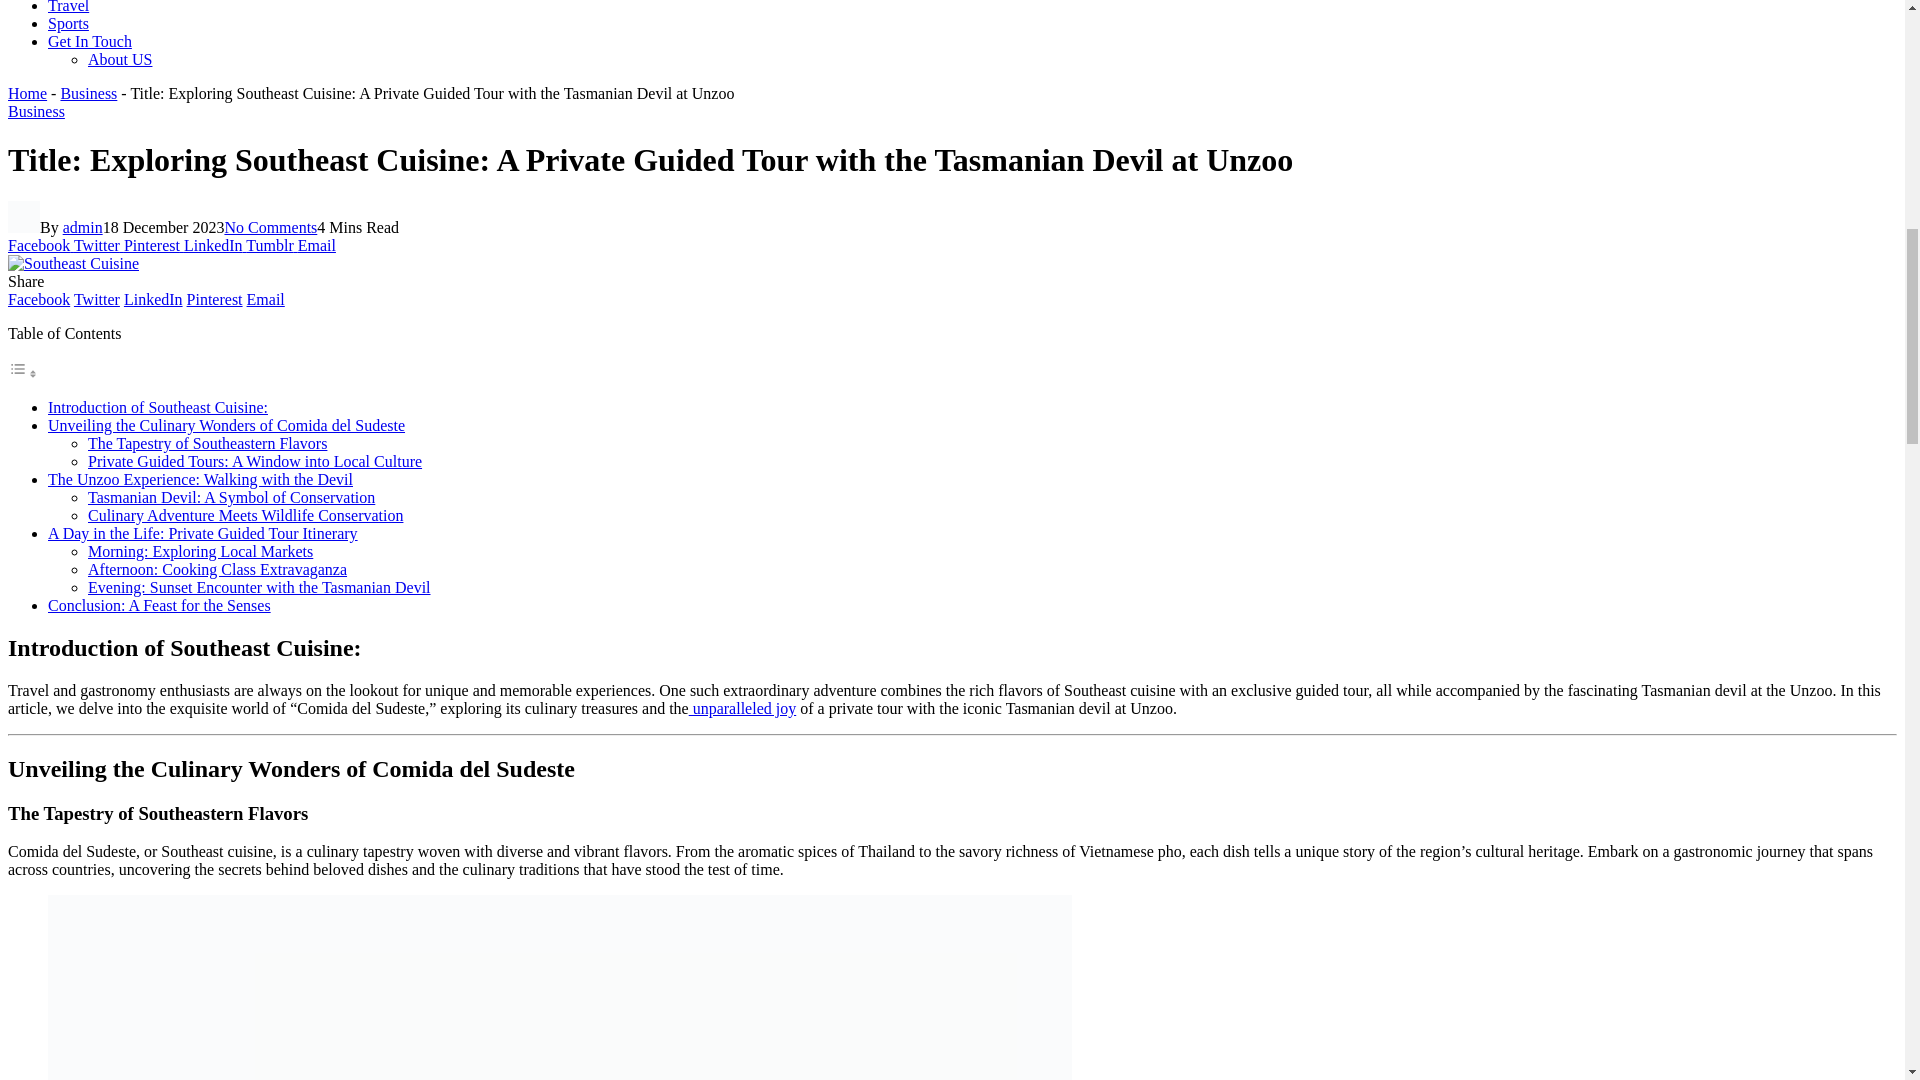 This screenshot has width=1920, height=1080. Describe the element at coordinates (271, 244) in the screenshot. I see `Tumblr` at that location.